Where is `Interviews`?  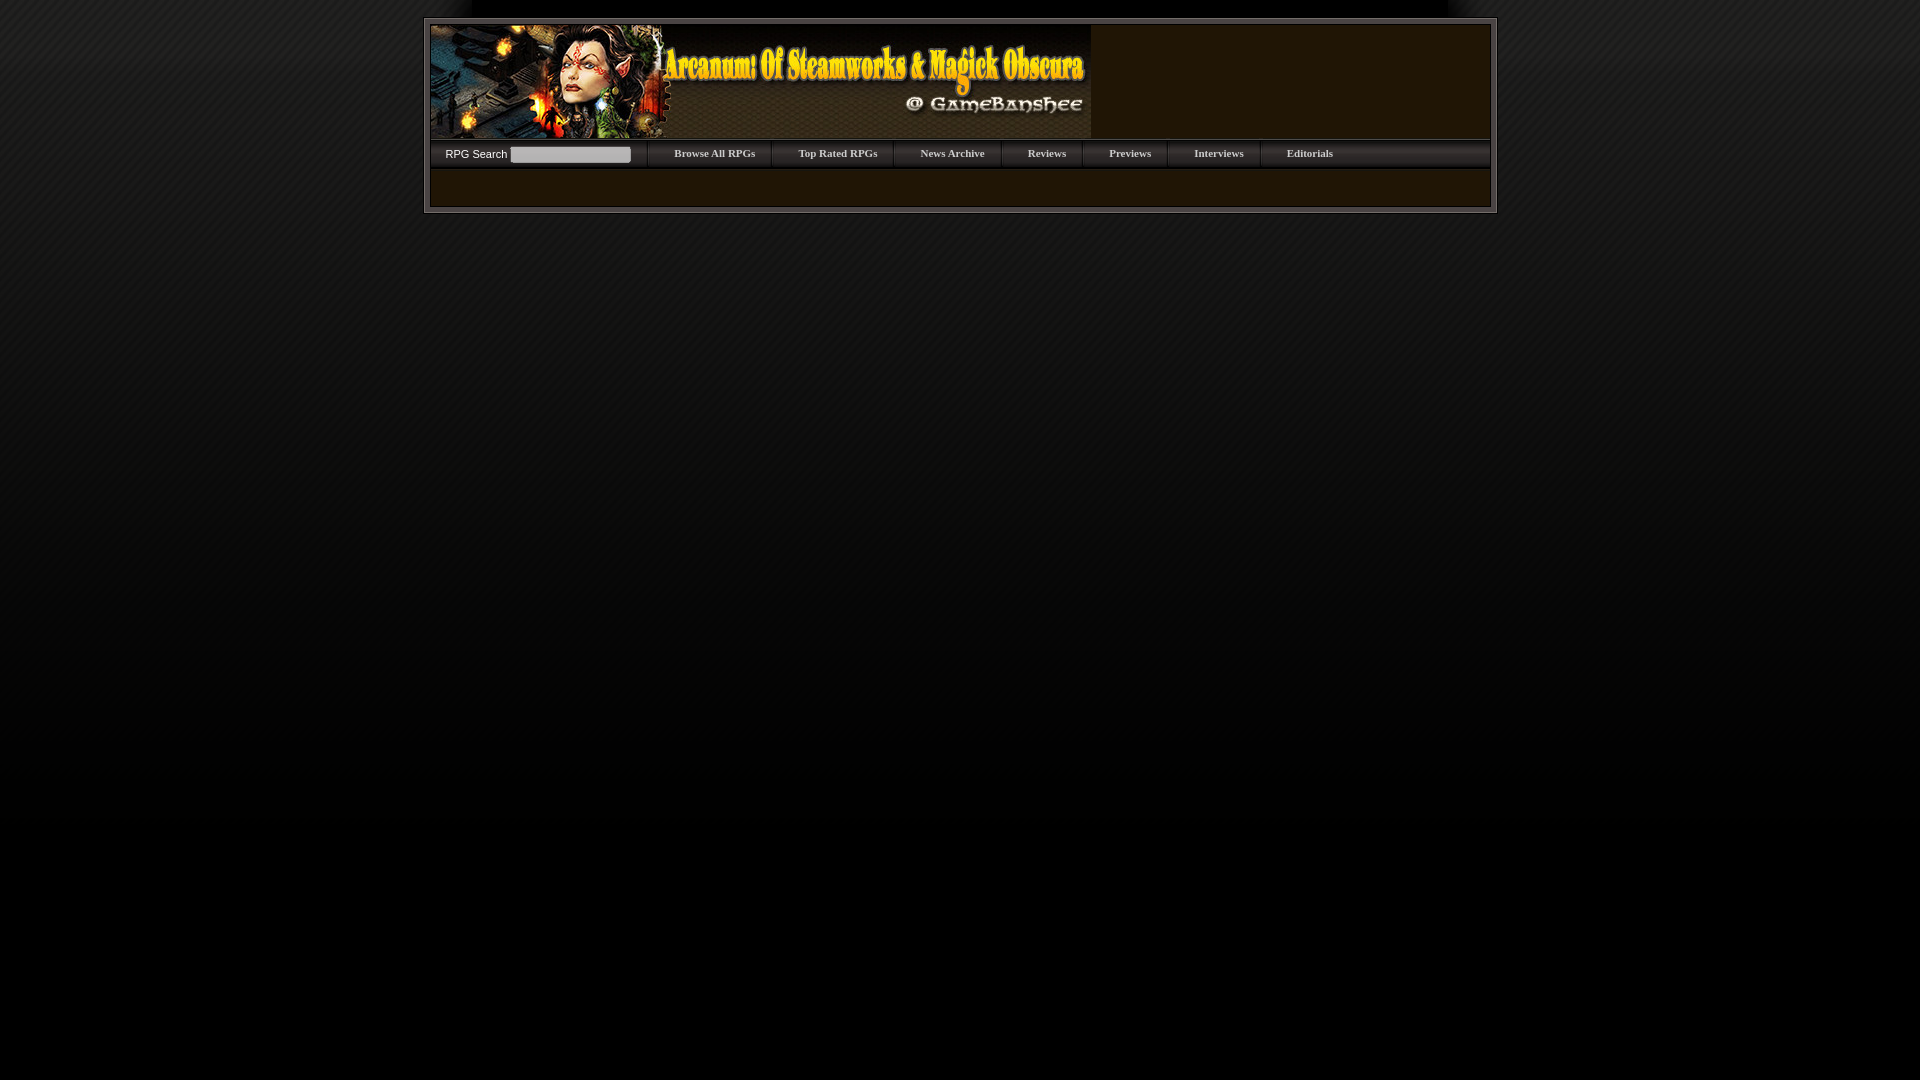 Interviews is located at coordinates (1219, 152).